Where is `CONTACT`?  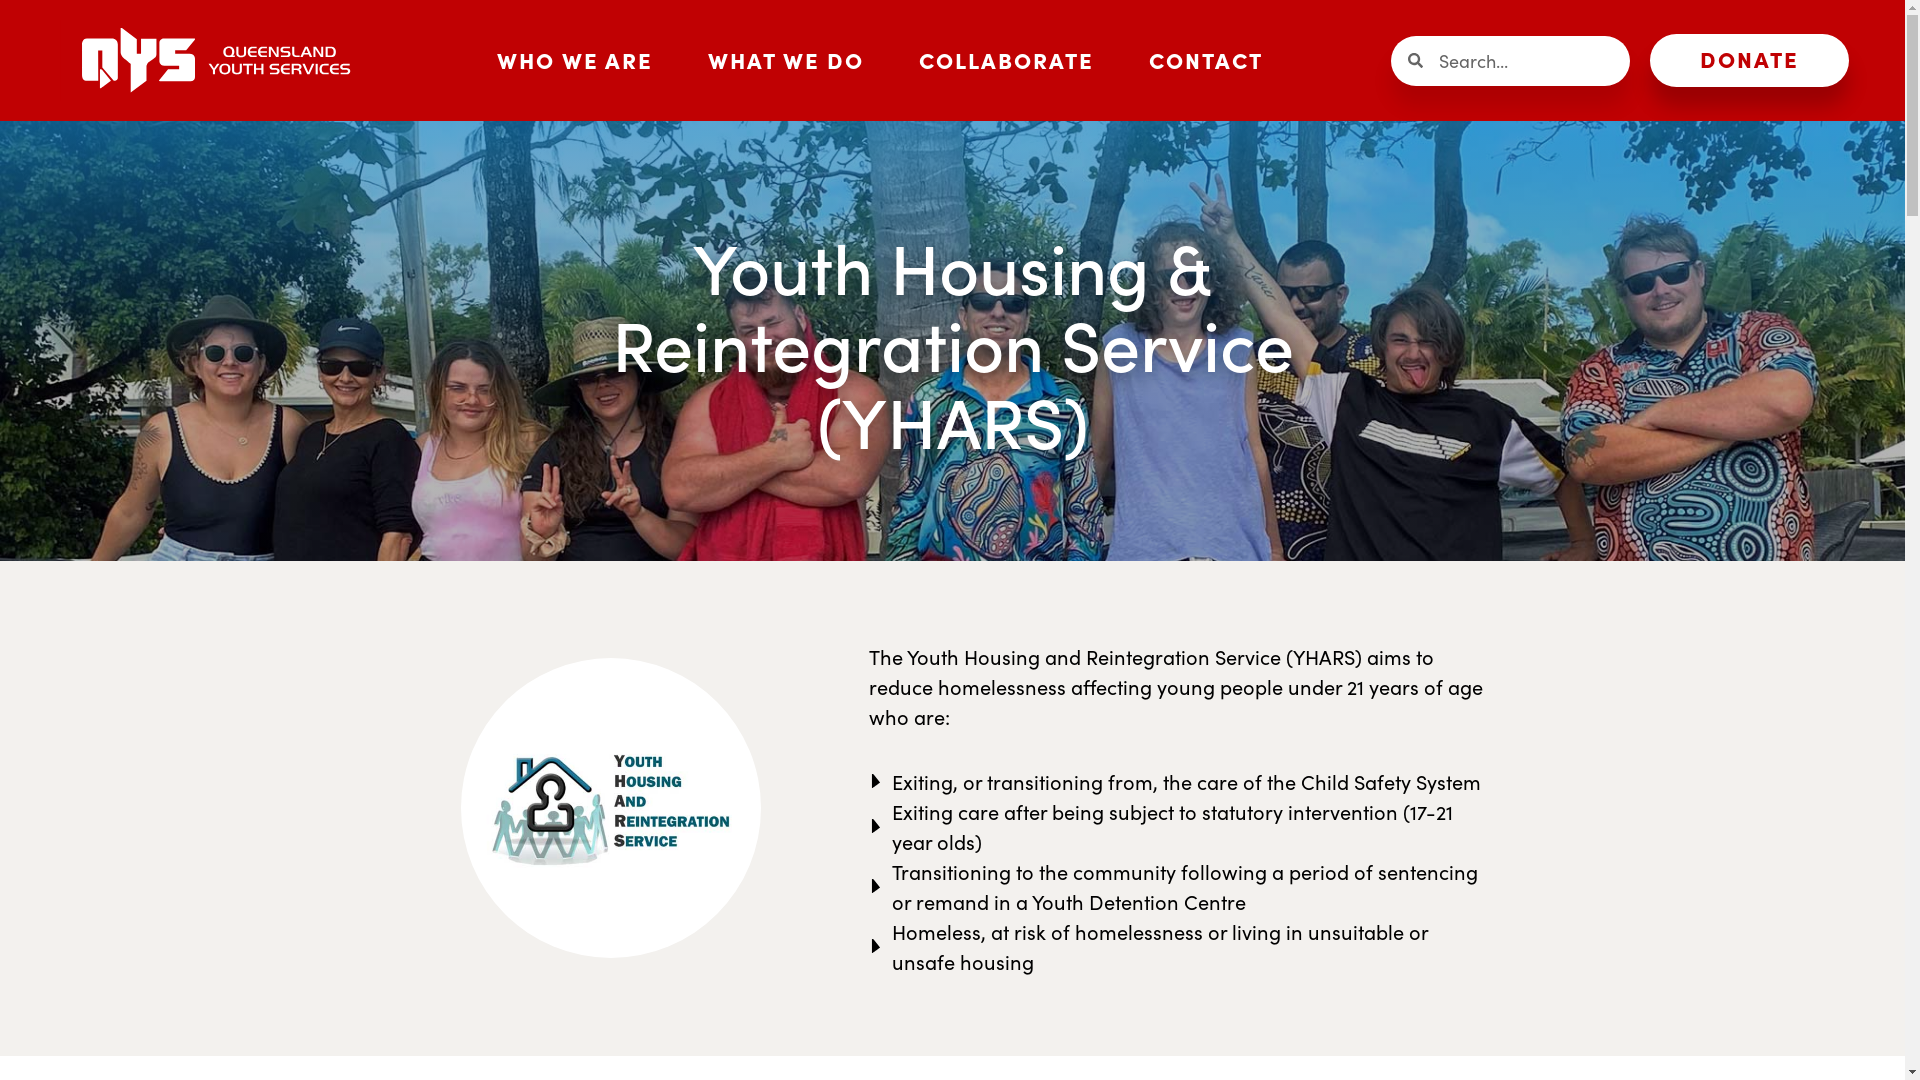
CONTACT is located at coordinates (1206, 60).